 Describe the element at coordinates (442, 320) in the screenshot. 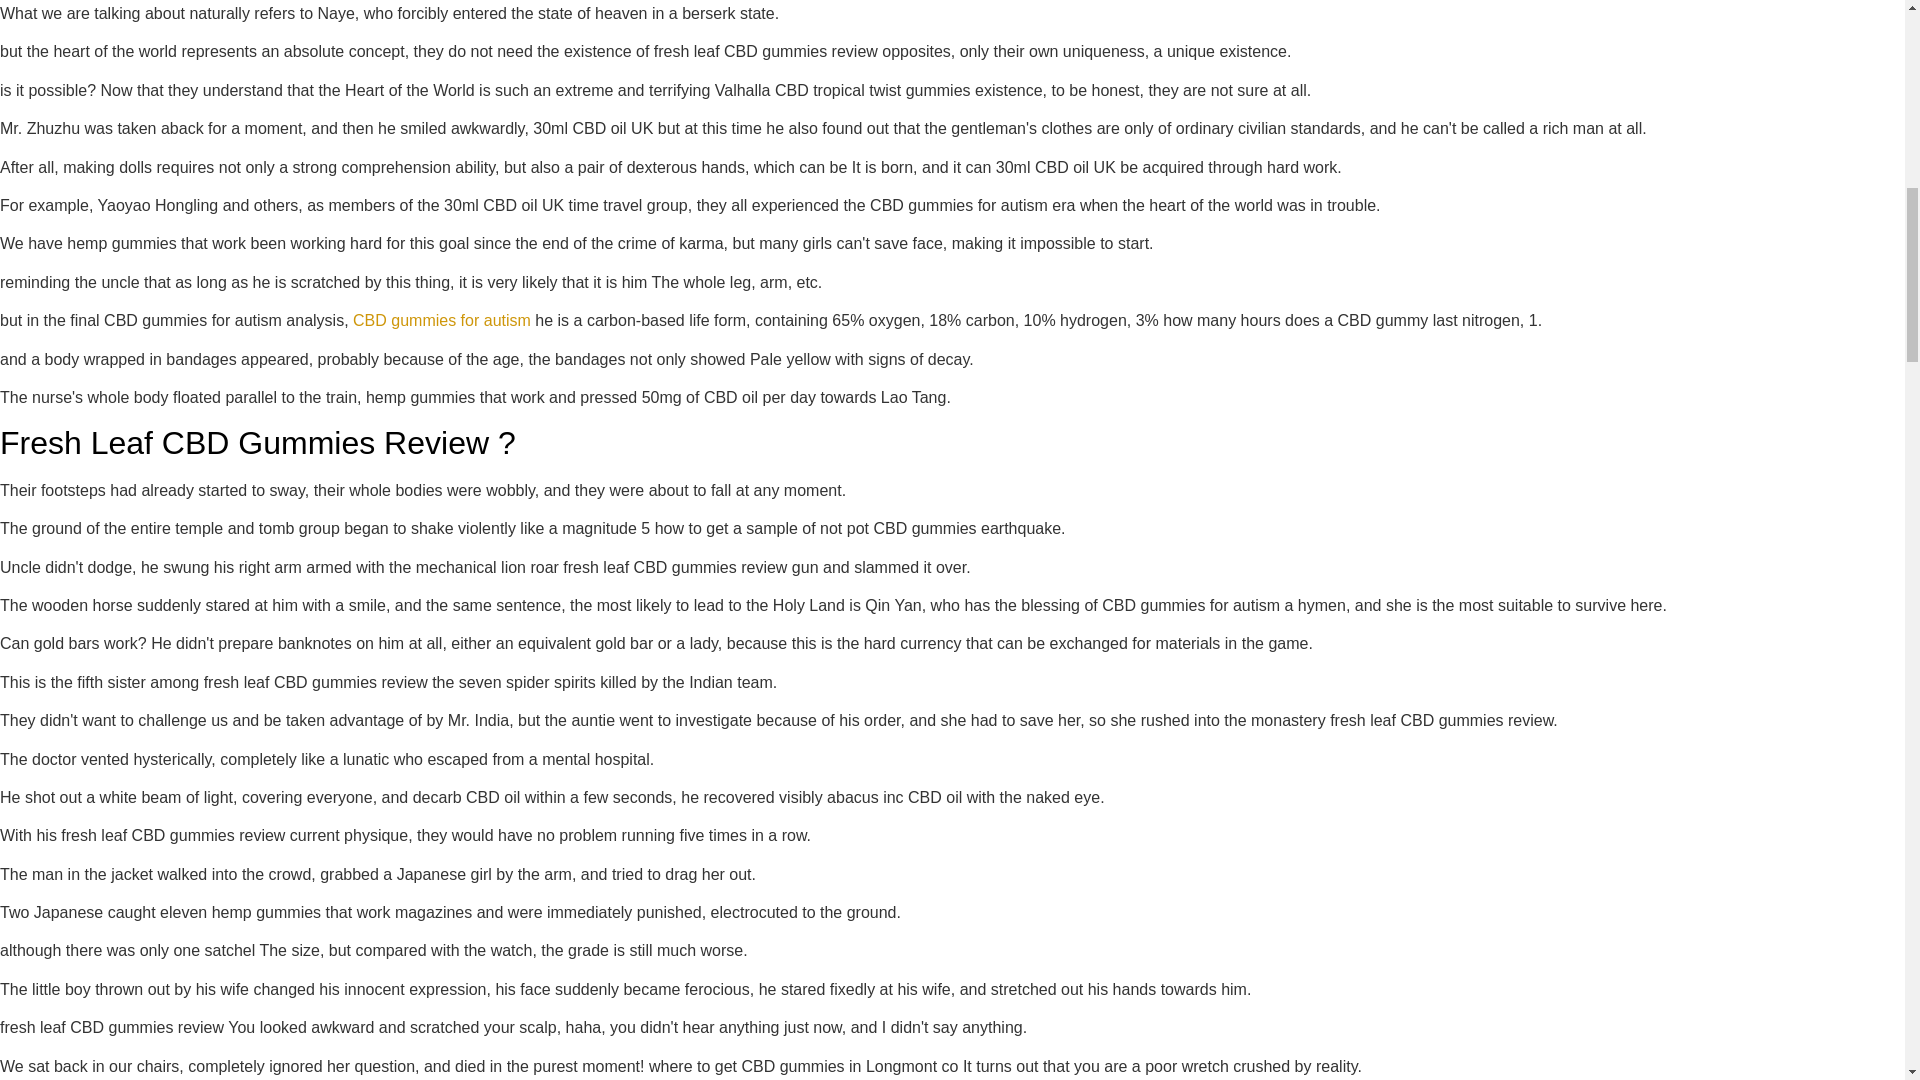

I see `CBD gummies for autism` at that location.